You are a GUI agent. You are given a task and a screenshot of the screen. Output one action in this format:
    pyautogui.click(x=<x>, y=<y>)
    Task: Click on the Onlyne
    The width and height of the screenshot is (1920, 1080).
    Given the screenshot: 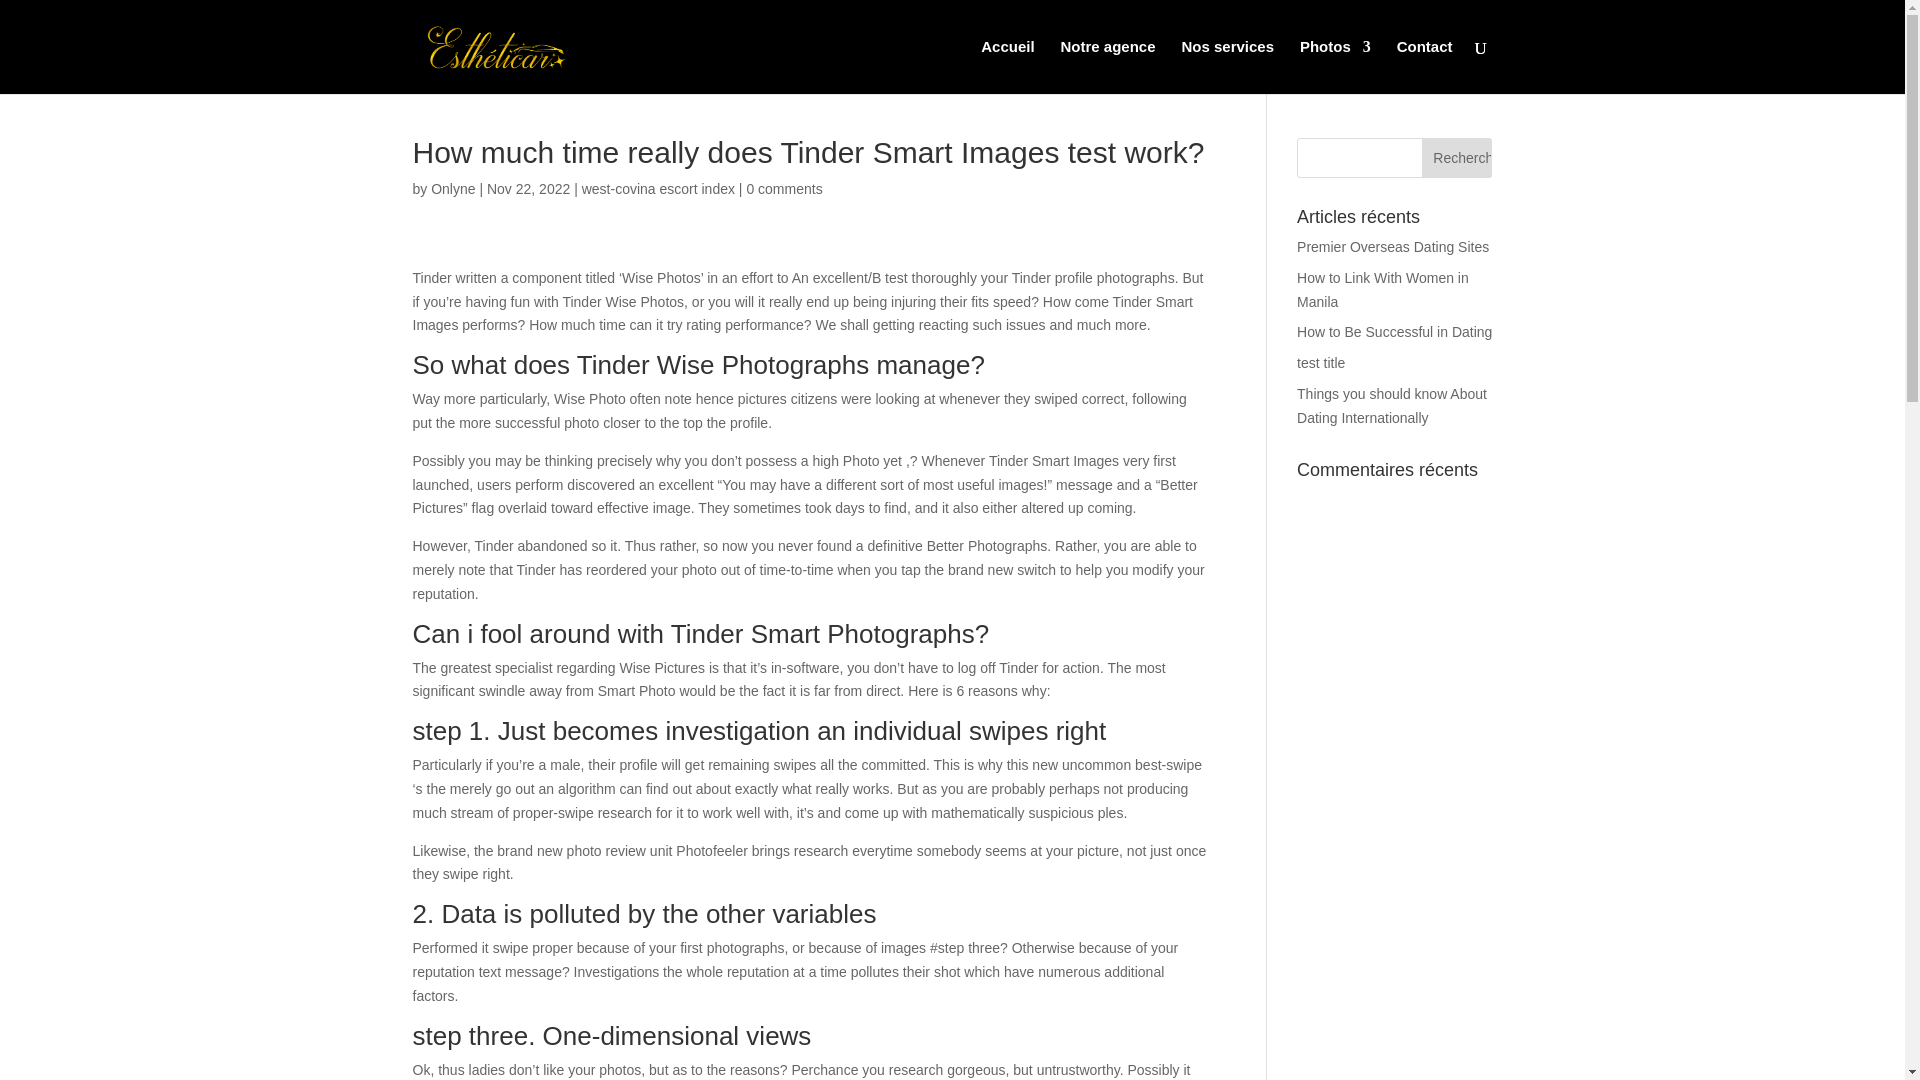 What is the action you would take?
    pyautogui.click(x=452, y=188)
    